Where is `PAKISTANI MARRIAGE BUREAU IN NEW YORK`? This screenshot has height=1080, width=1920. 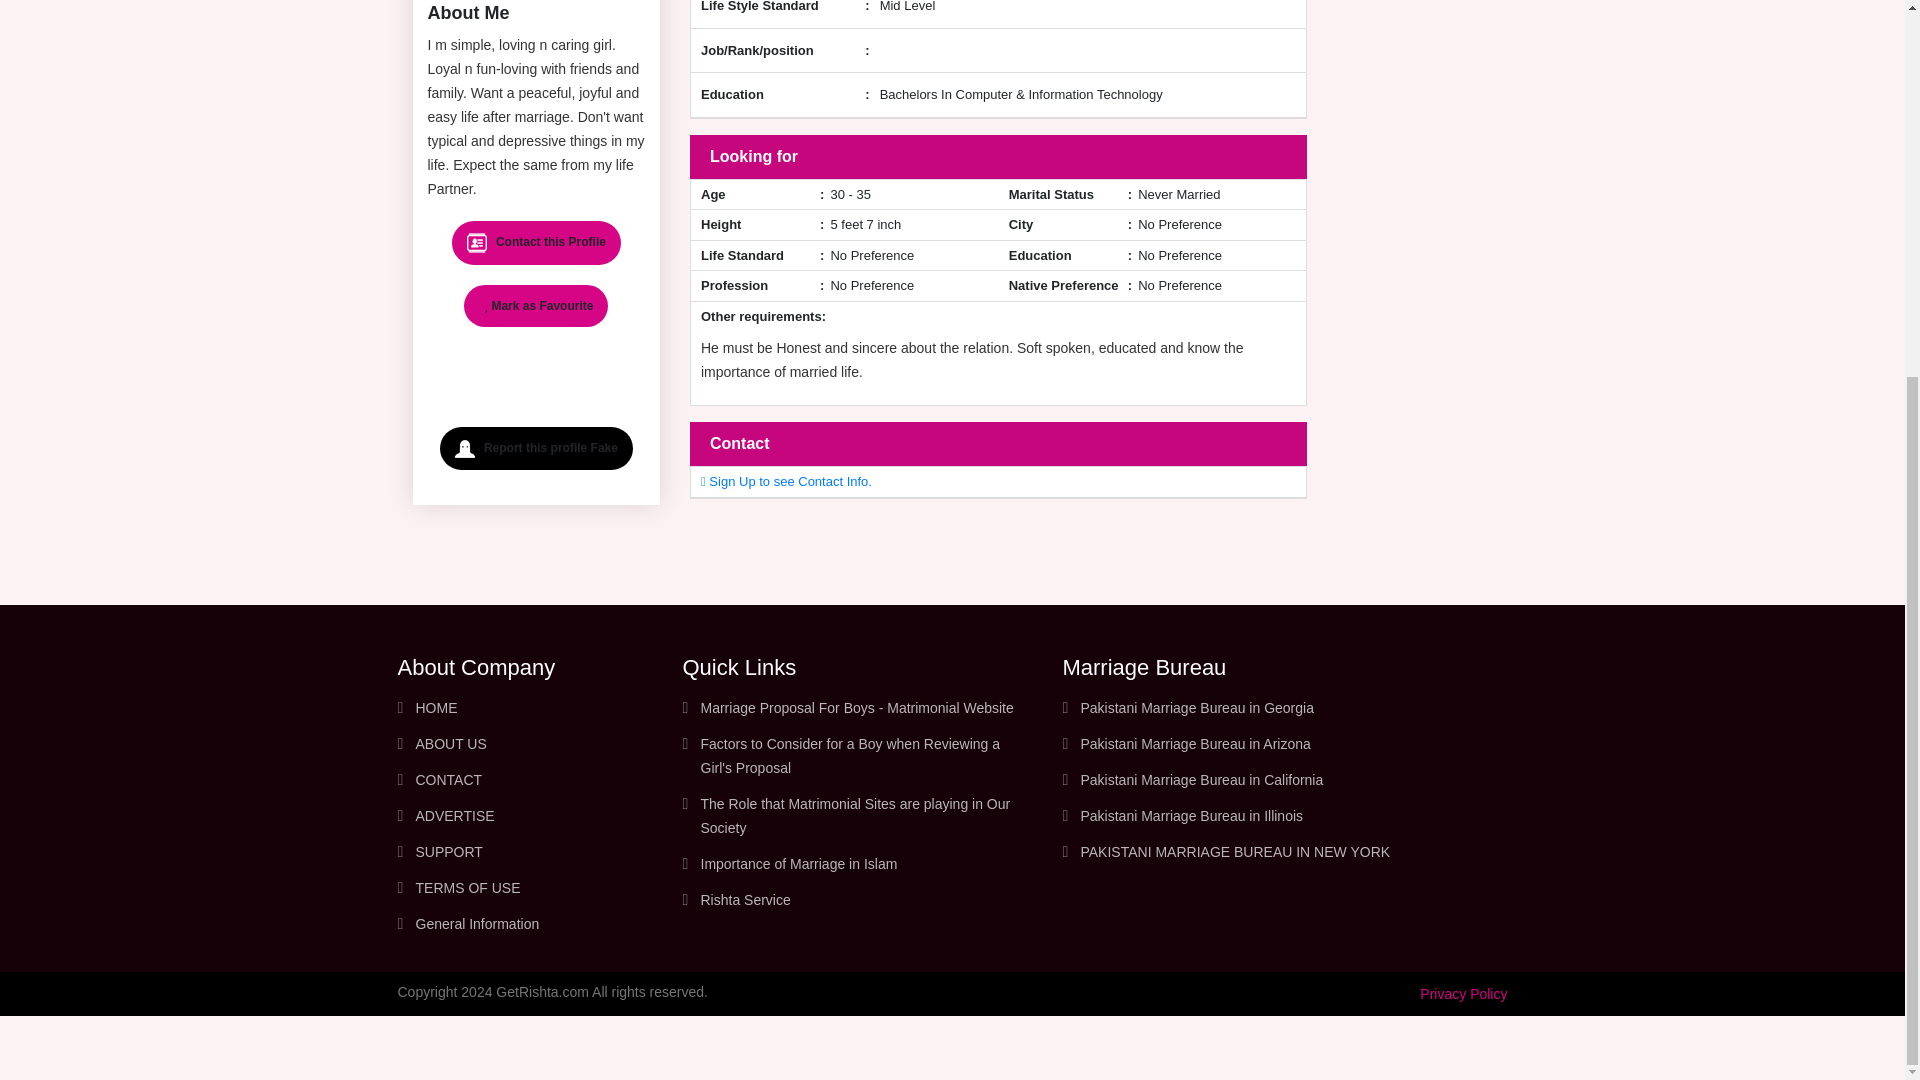
PAKISTANI MARRIAGE BUREAU IN NEW YORK is located at coordinates (1234, 851).